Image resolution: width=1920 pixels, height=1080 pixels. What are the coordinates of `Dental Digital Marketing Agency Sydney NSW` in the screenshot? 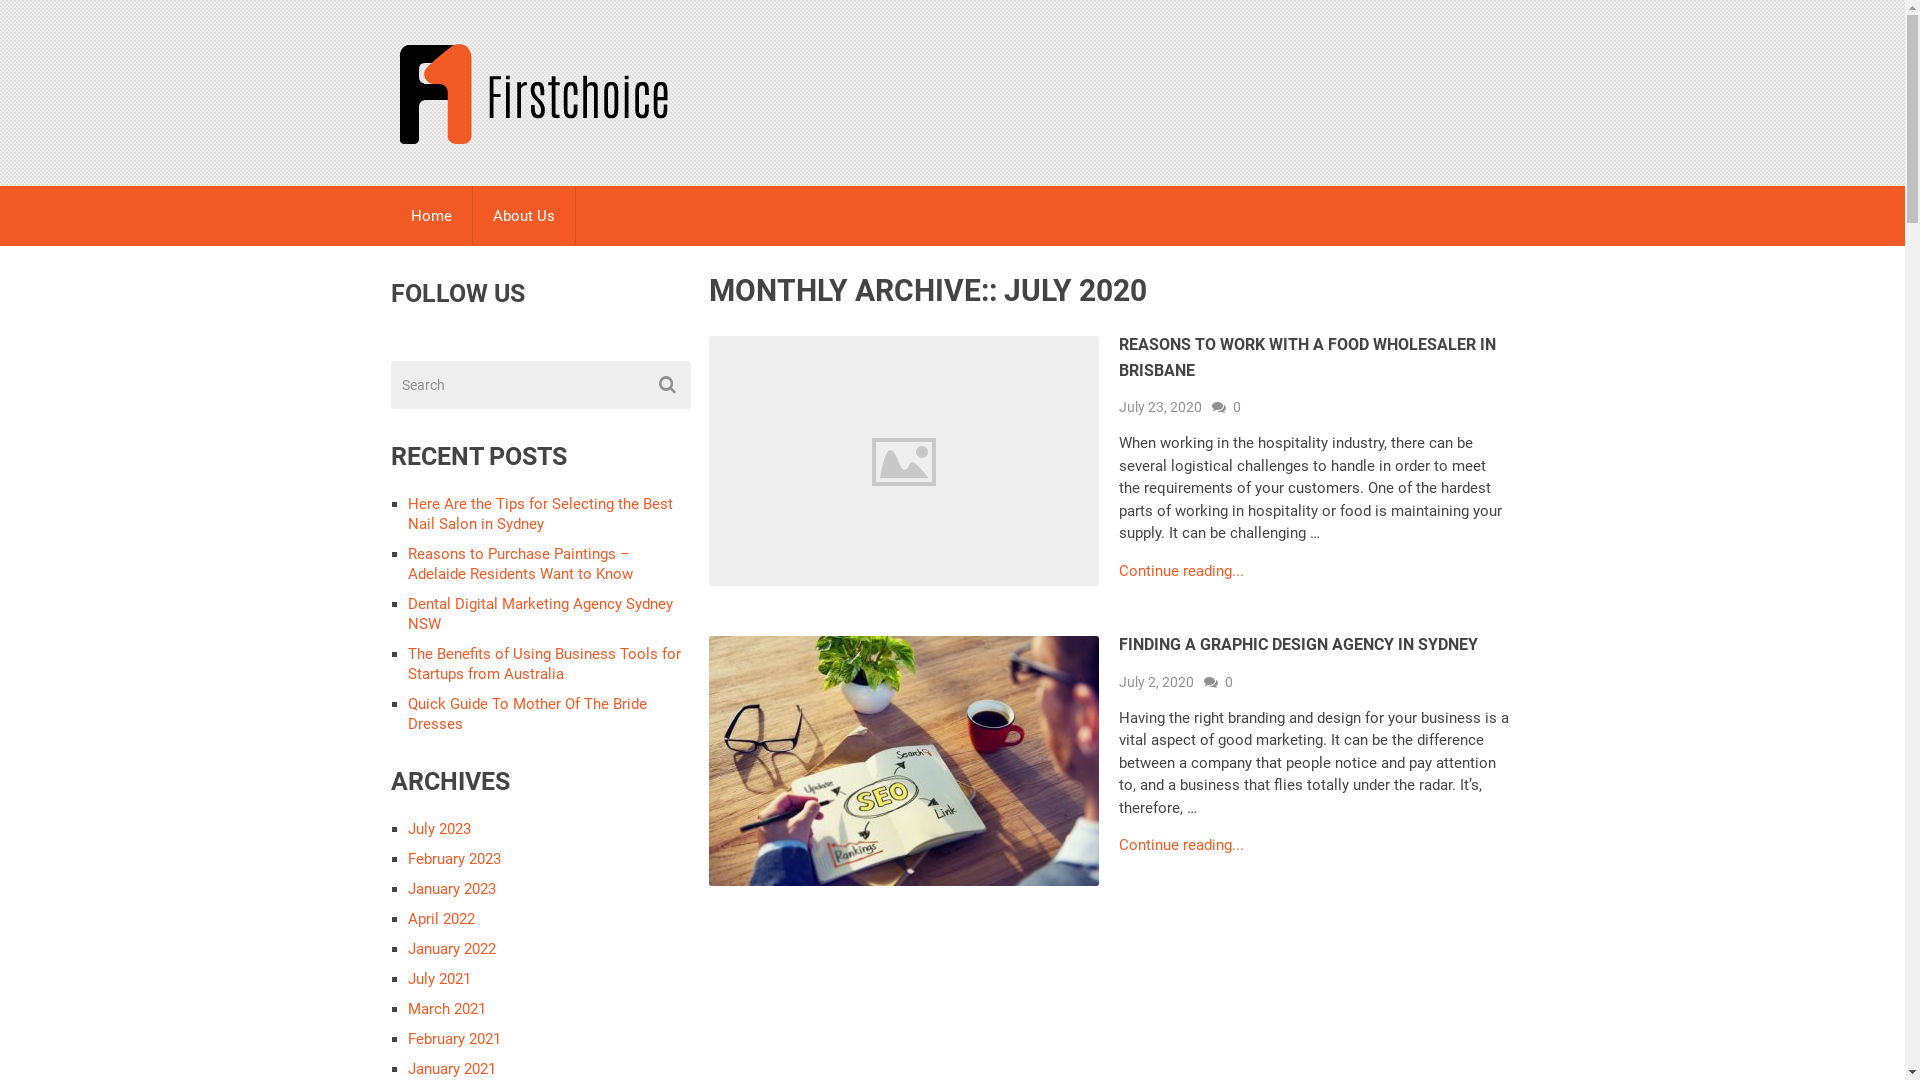 It's located at (540, 614).